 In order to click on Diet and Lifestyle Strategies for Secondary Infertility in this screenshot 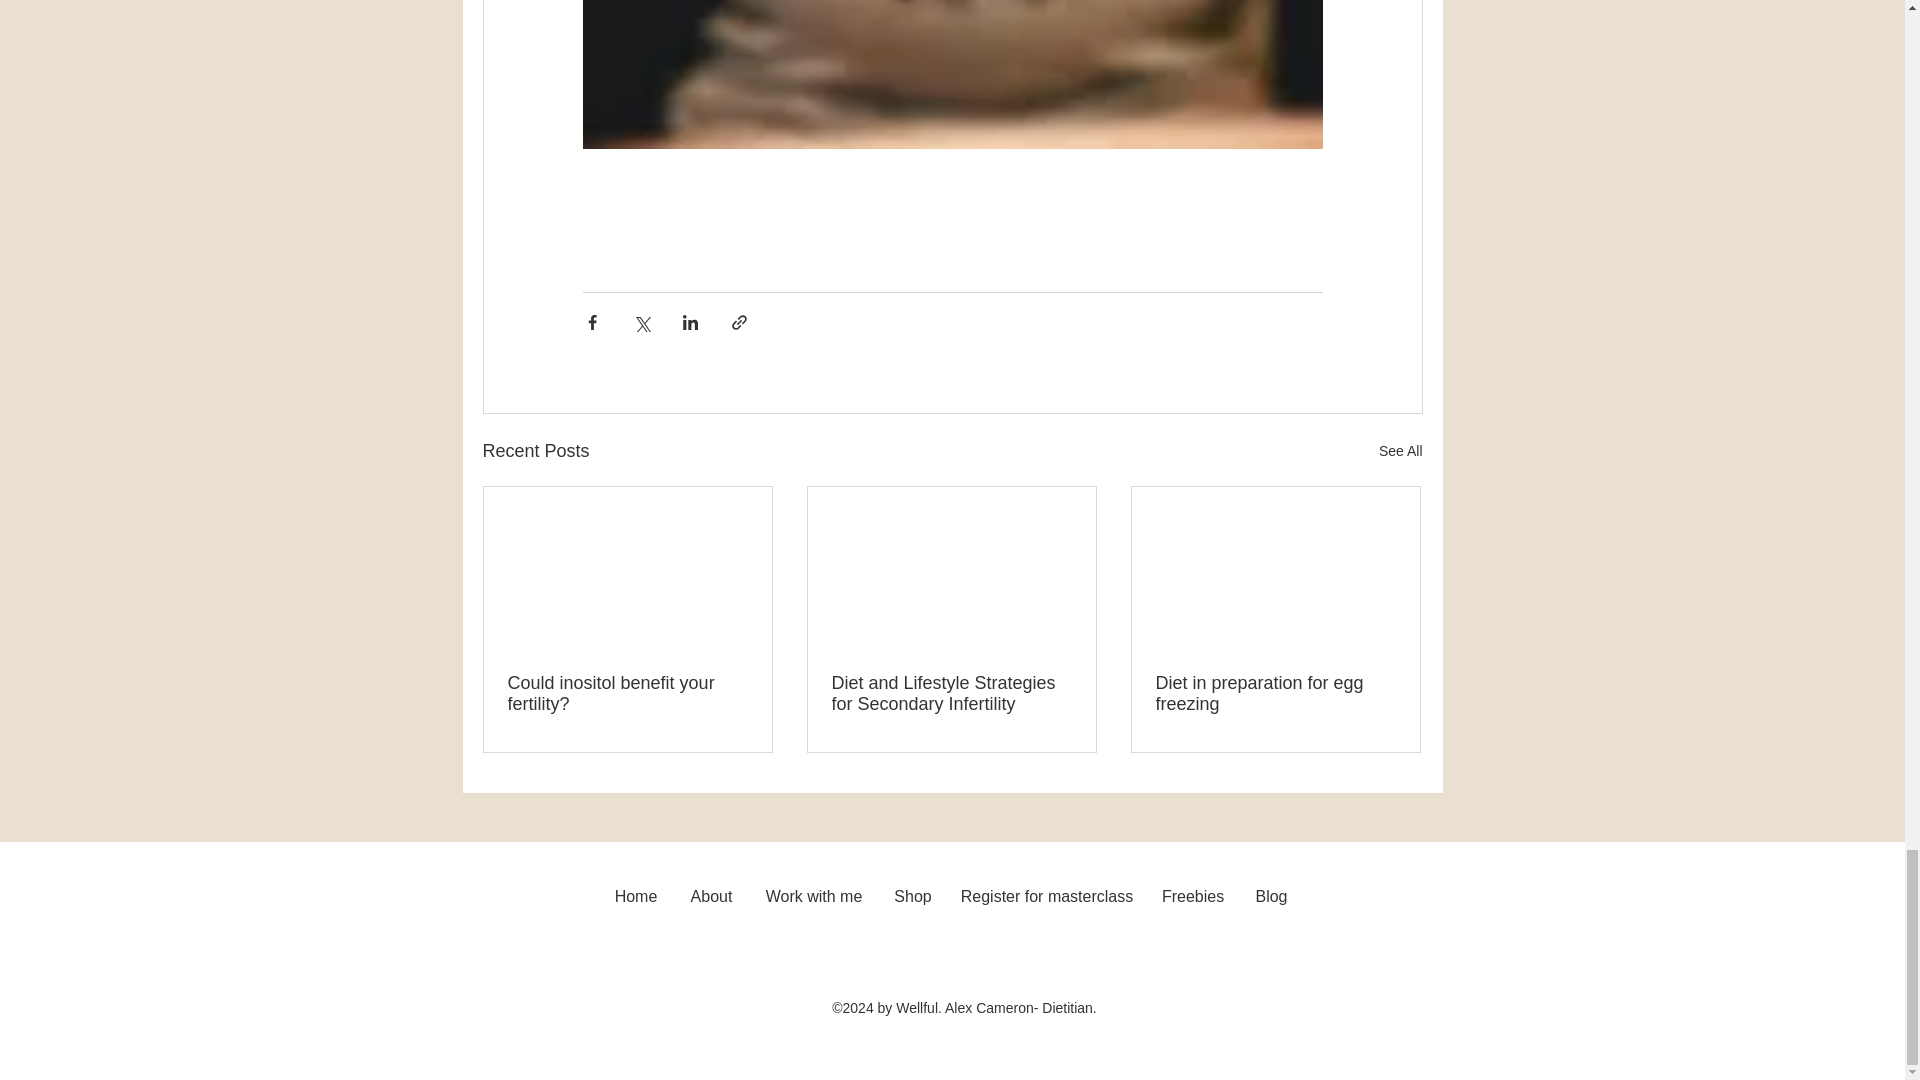, I will do `click(951, 693)`.